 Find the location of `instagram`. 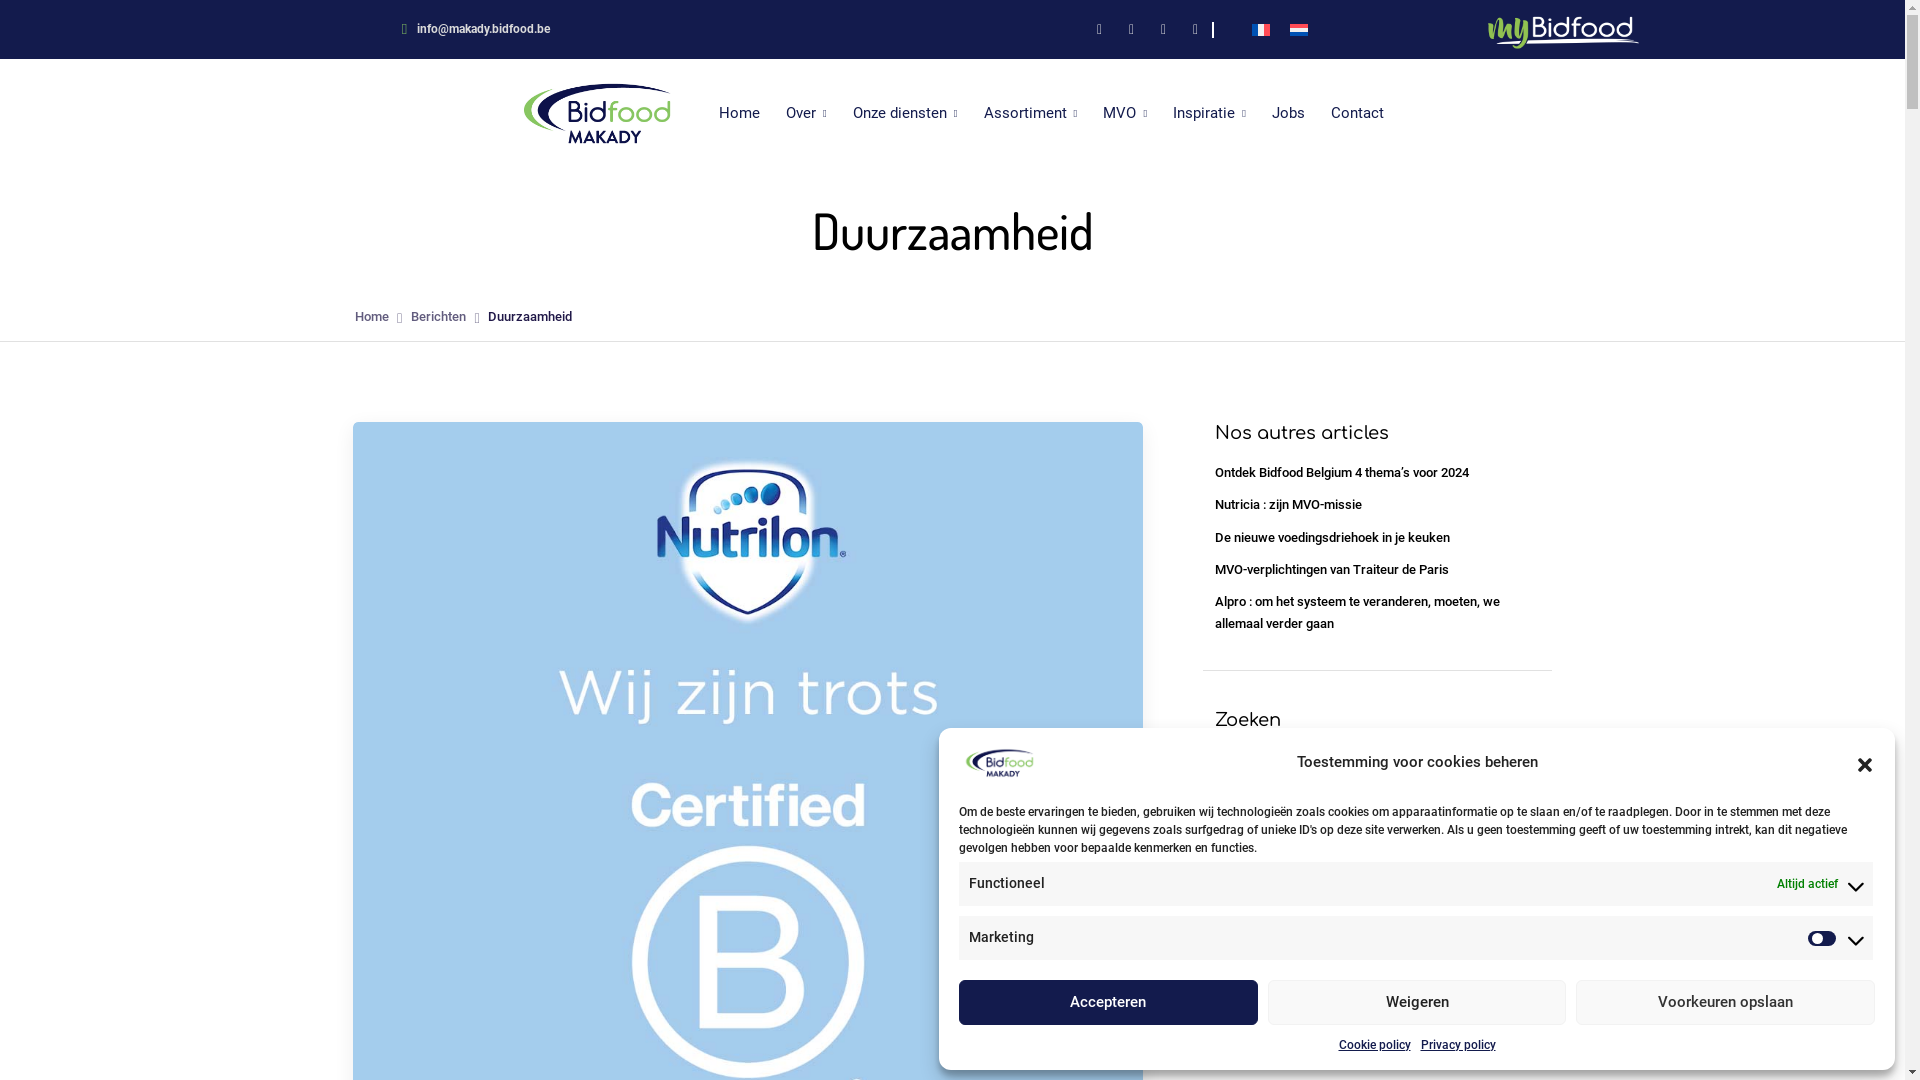

instagram is located at coordinates (1164, 30).